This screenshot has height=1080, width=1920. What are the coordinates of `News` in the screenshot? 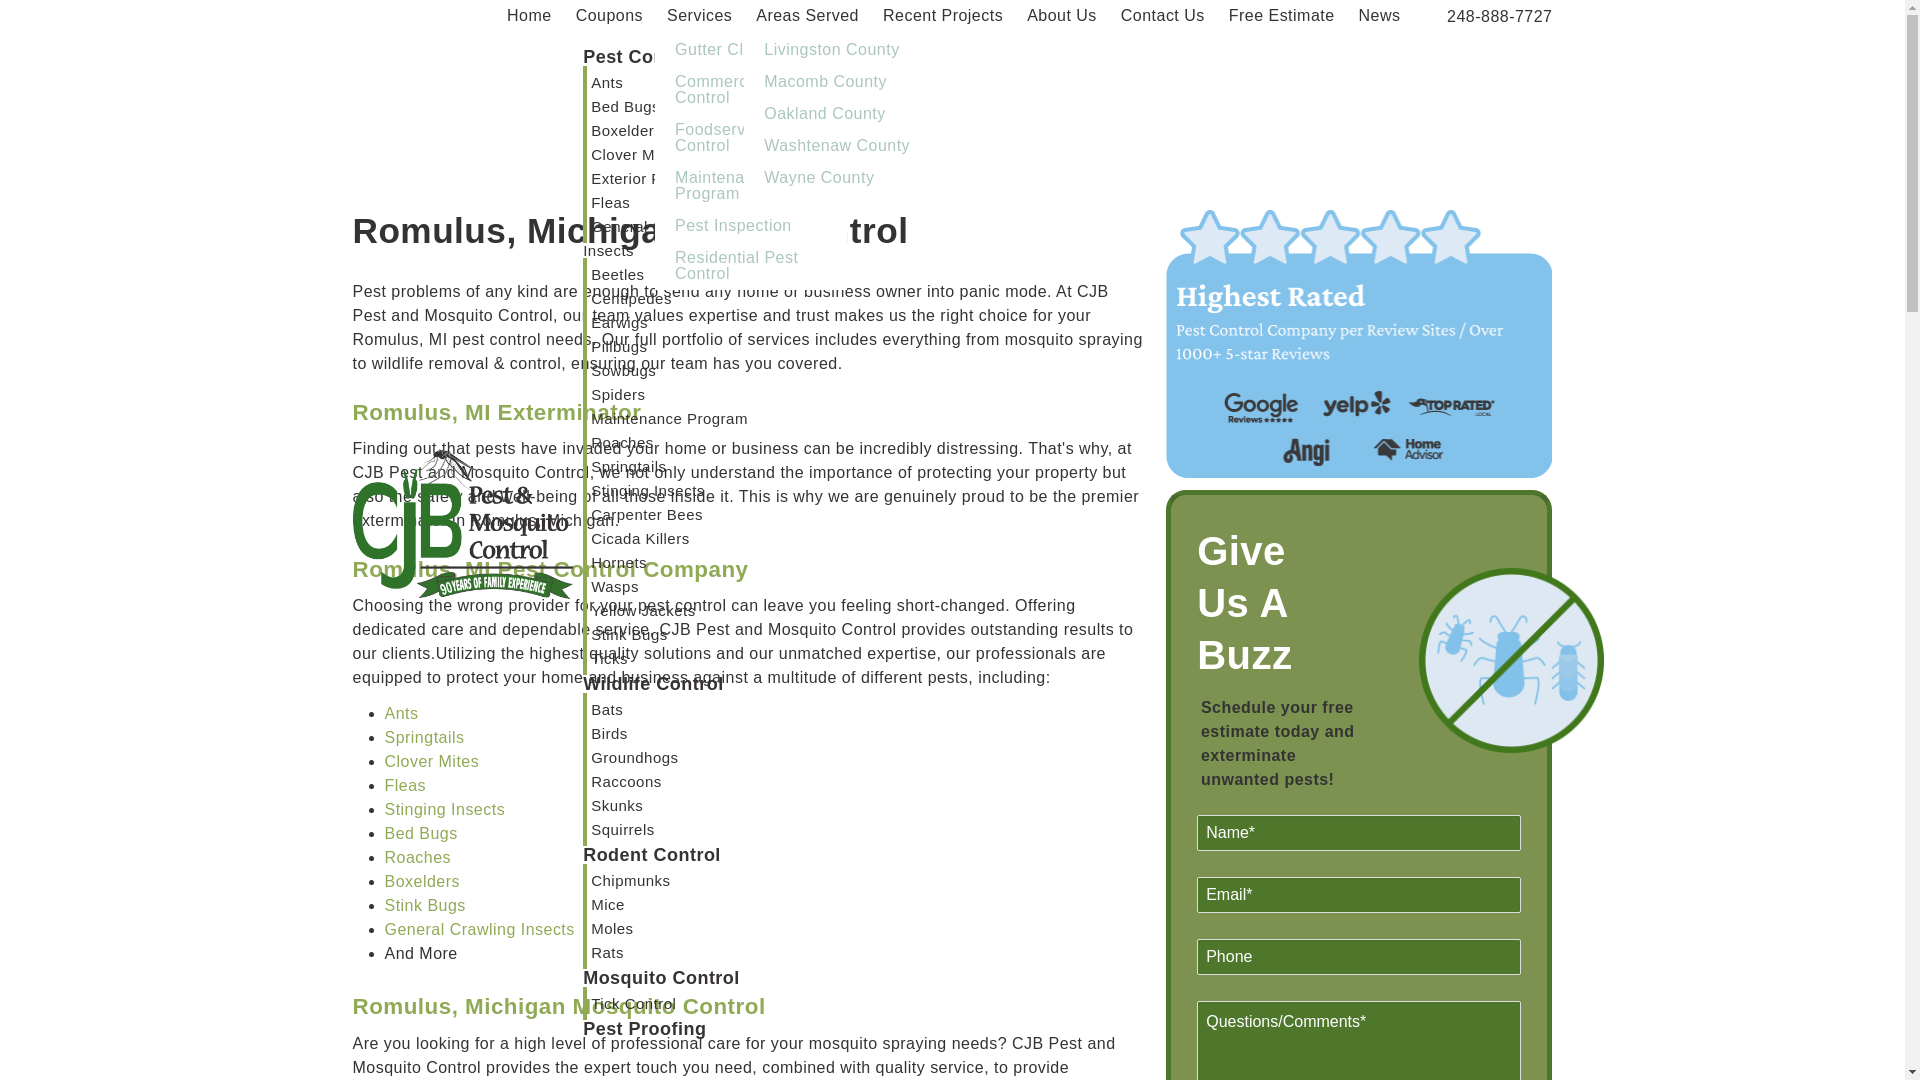 It's located at (1380, 16).